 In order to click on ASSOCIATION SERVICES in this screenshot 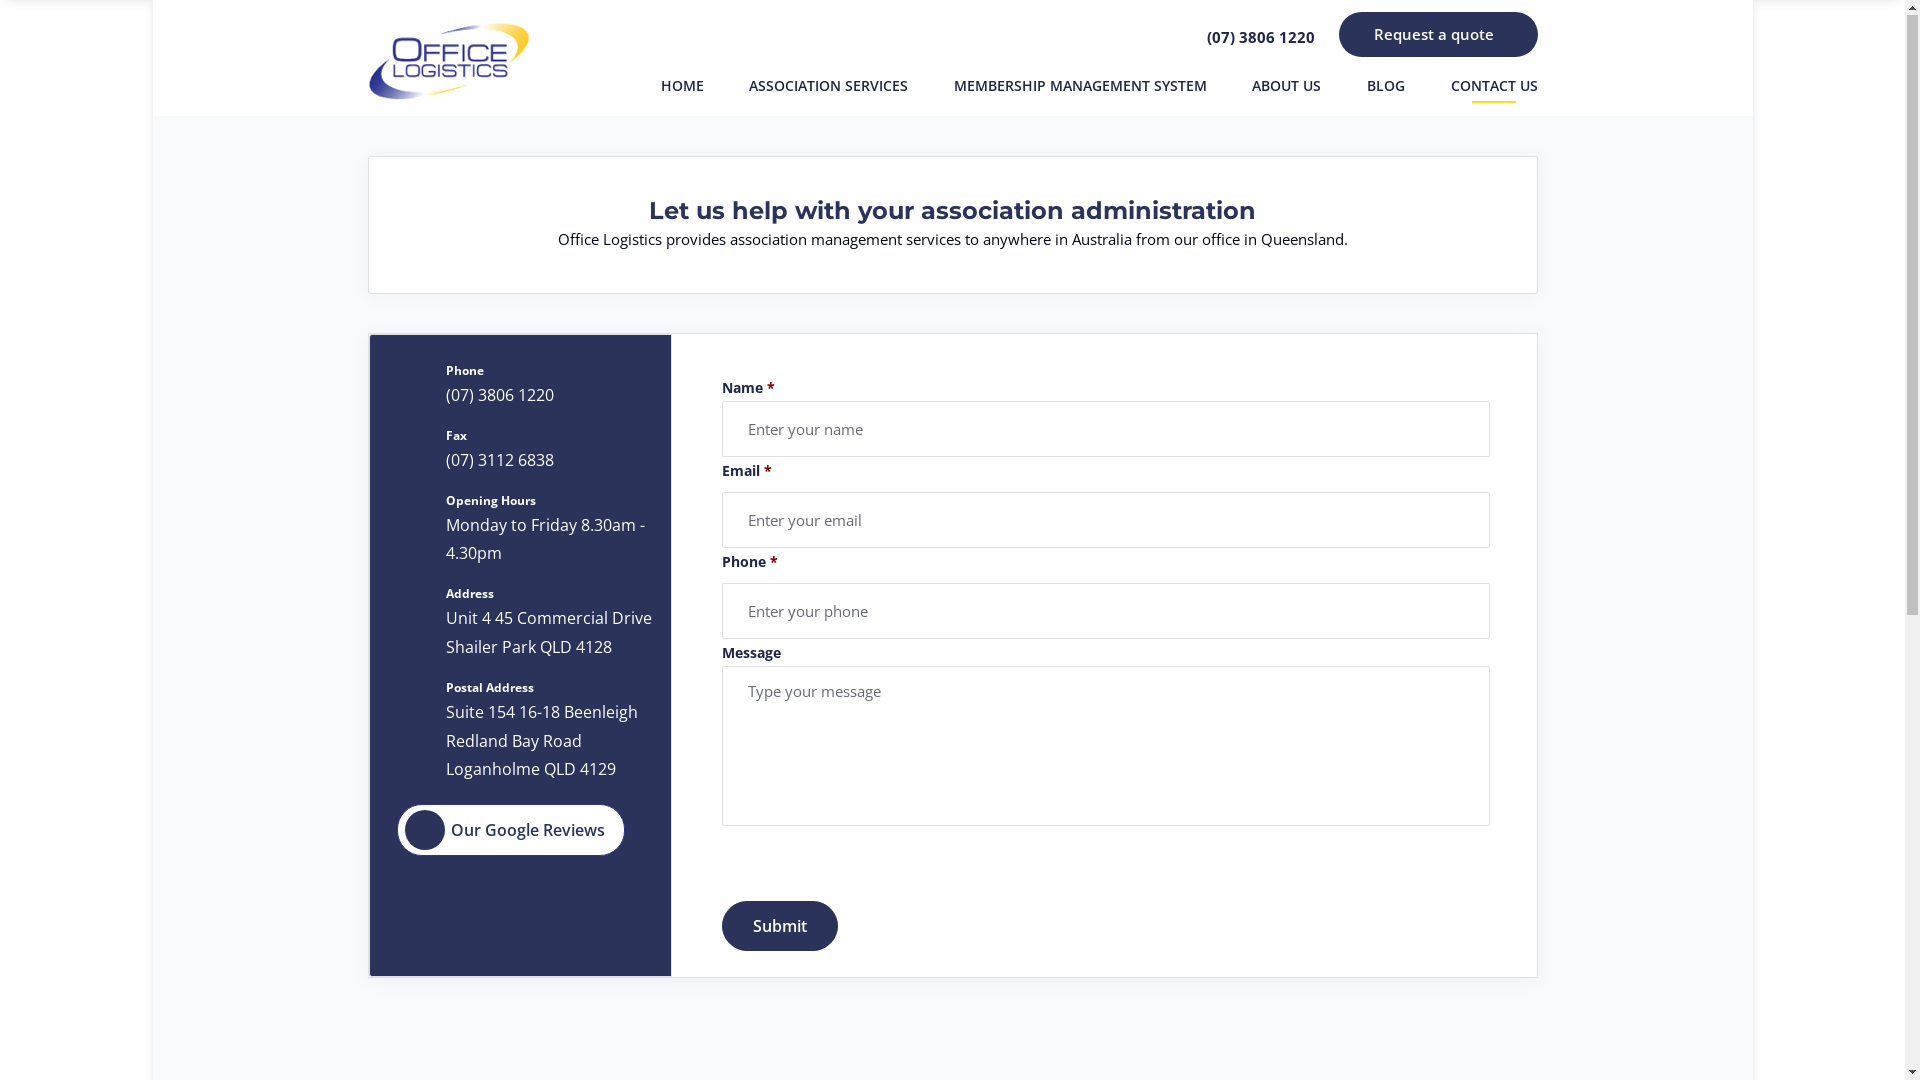, I will do `click(828, 89)`.